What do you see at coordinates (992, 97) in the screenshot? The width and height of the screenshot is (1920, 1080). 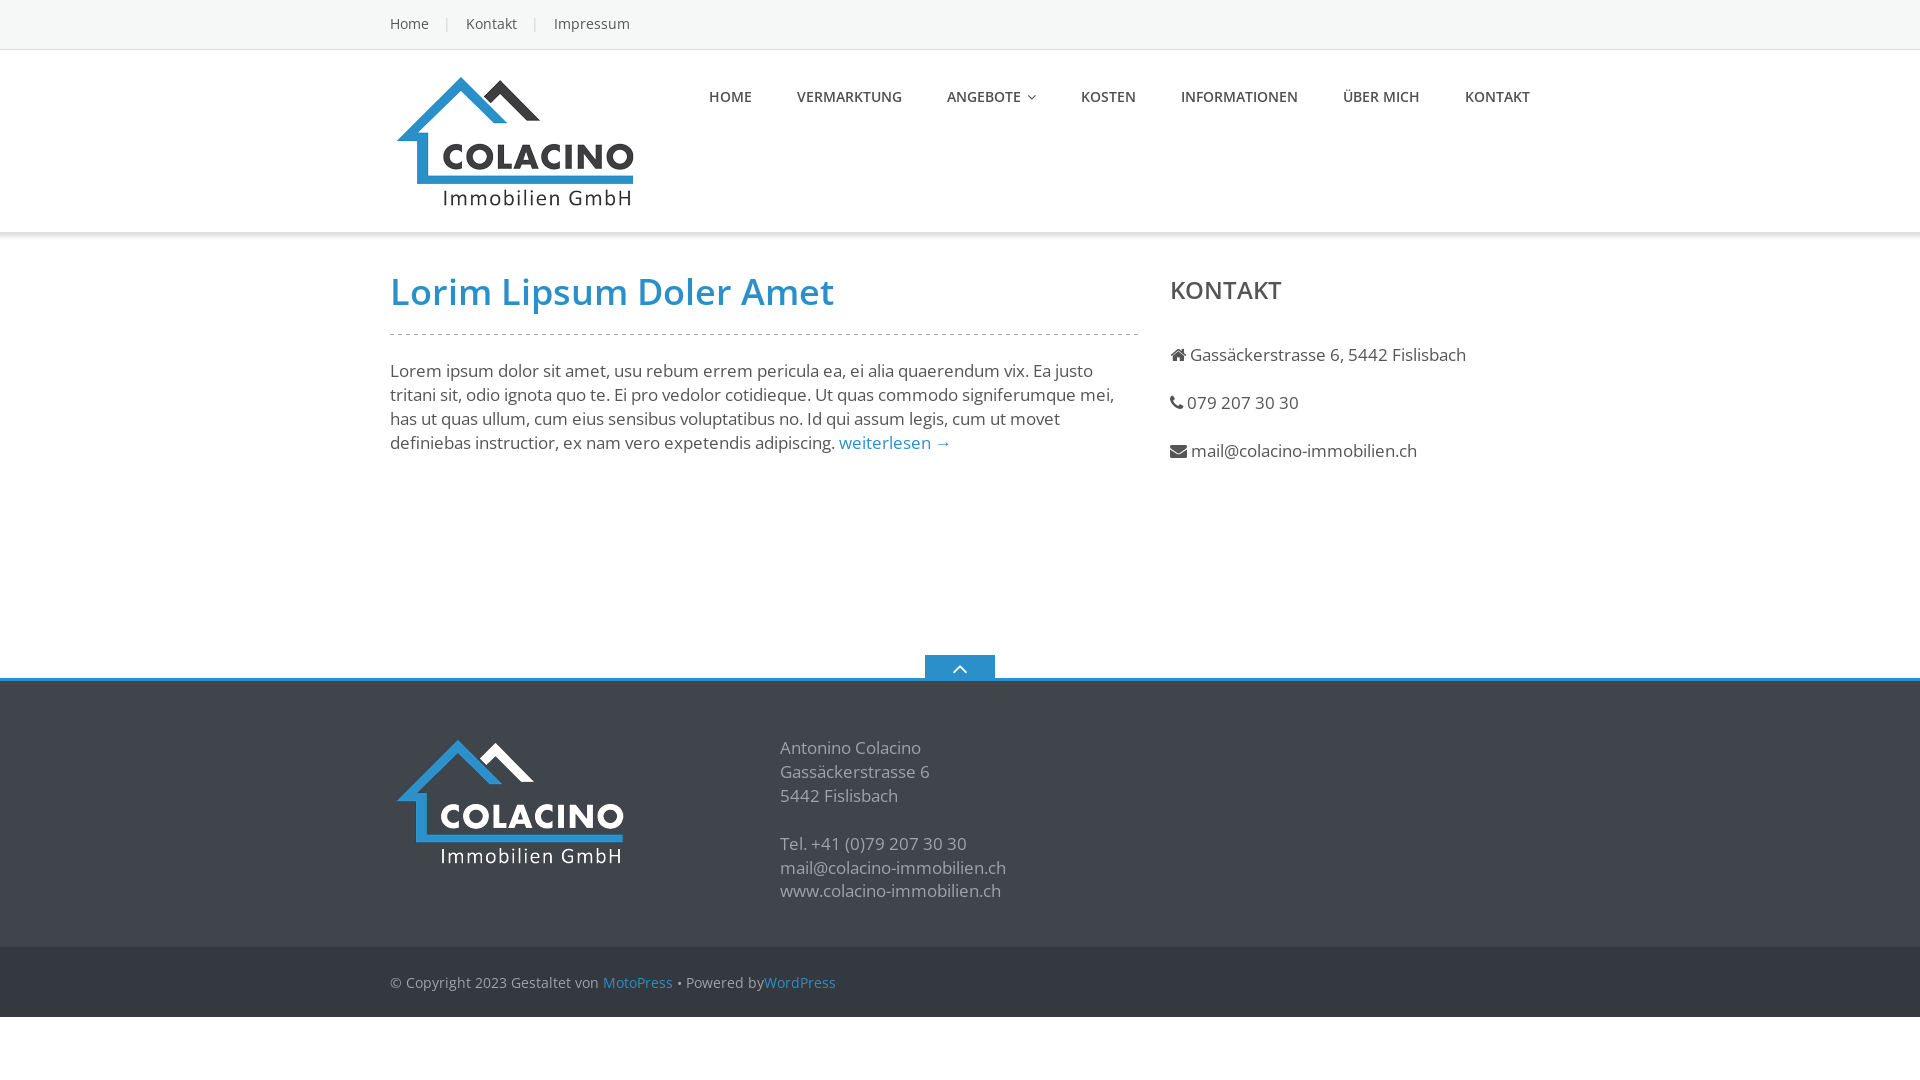 I see `ANGEBOTE` at bounding box center [992, 97].